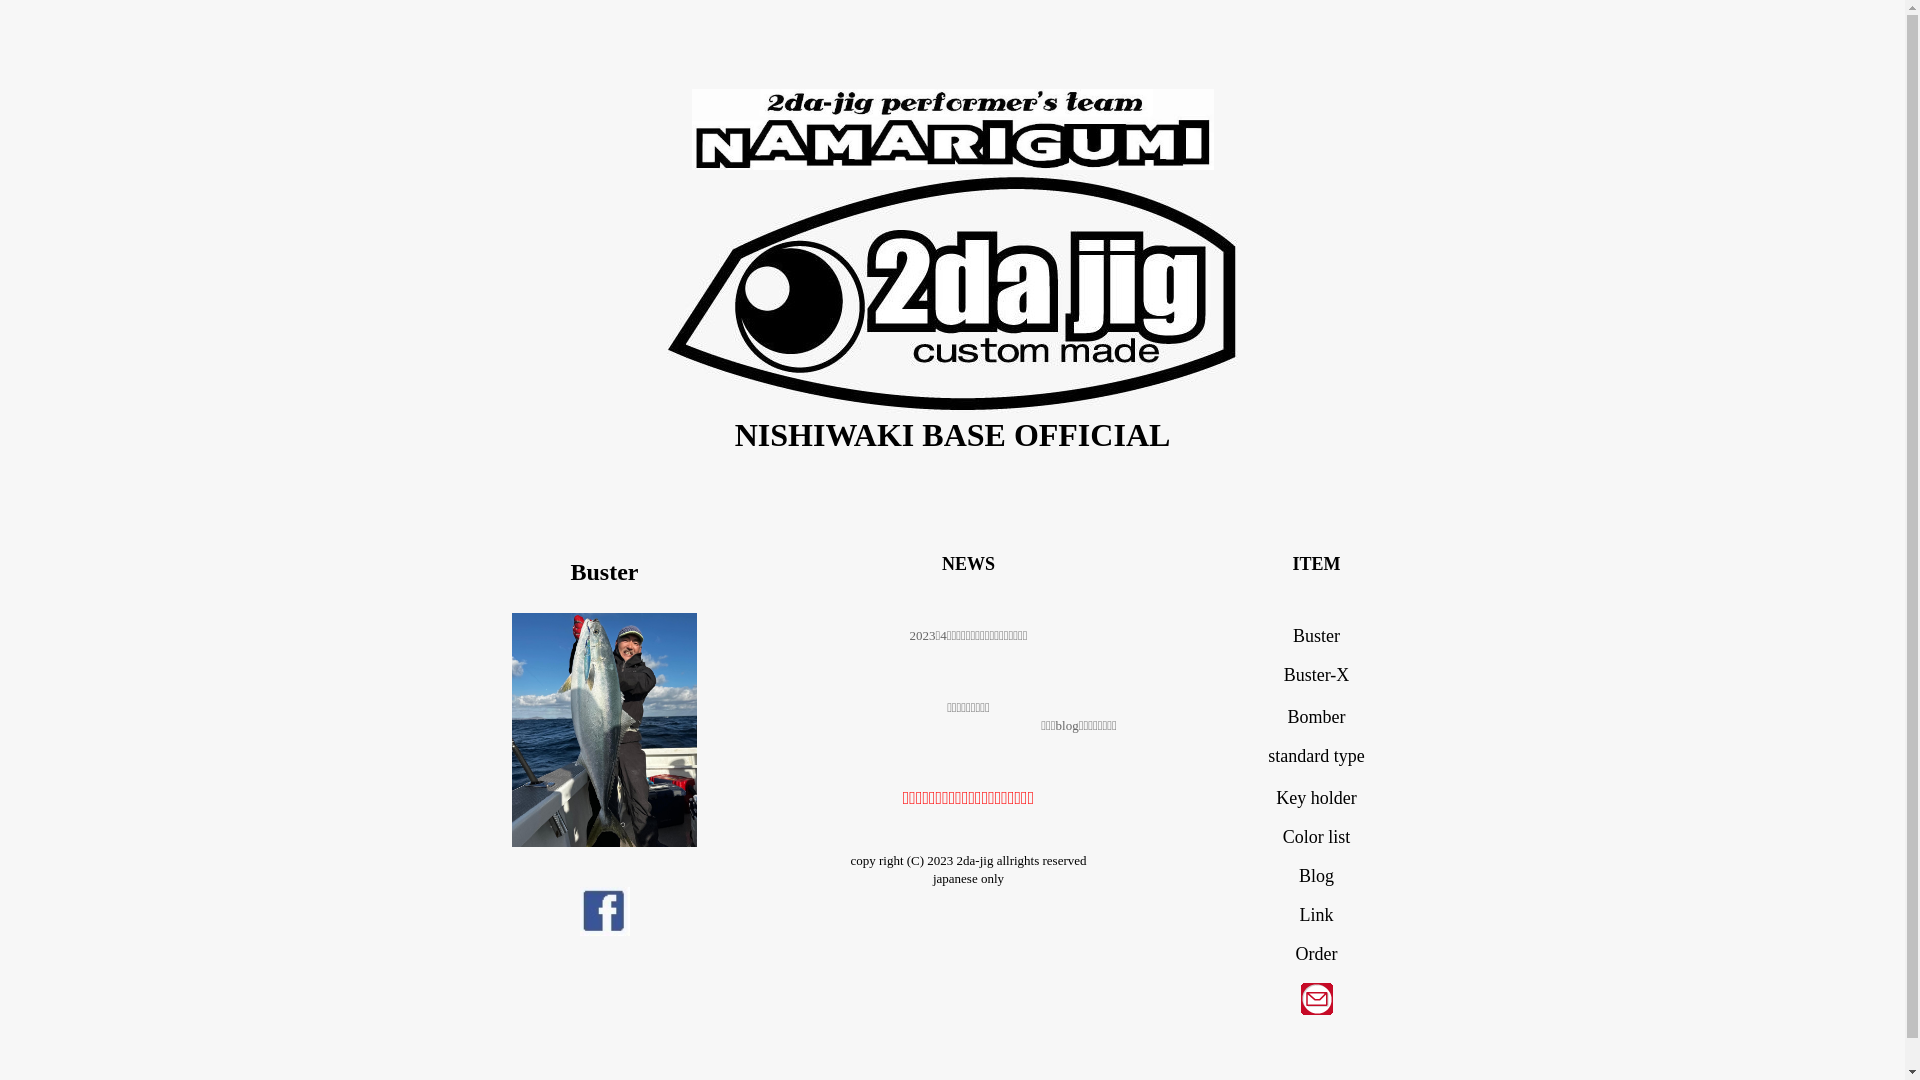 The height and width of the screenshot is (1080, 1920). Describe the element at coordinates (1317, 954) in the screenshot. I see `Order` at that location.